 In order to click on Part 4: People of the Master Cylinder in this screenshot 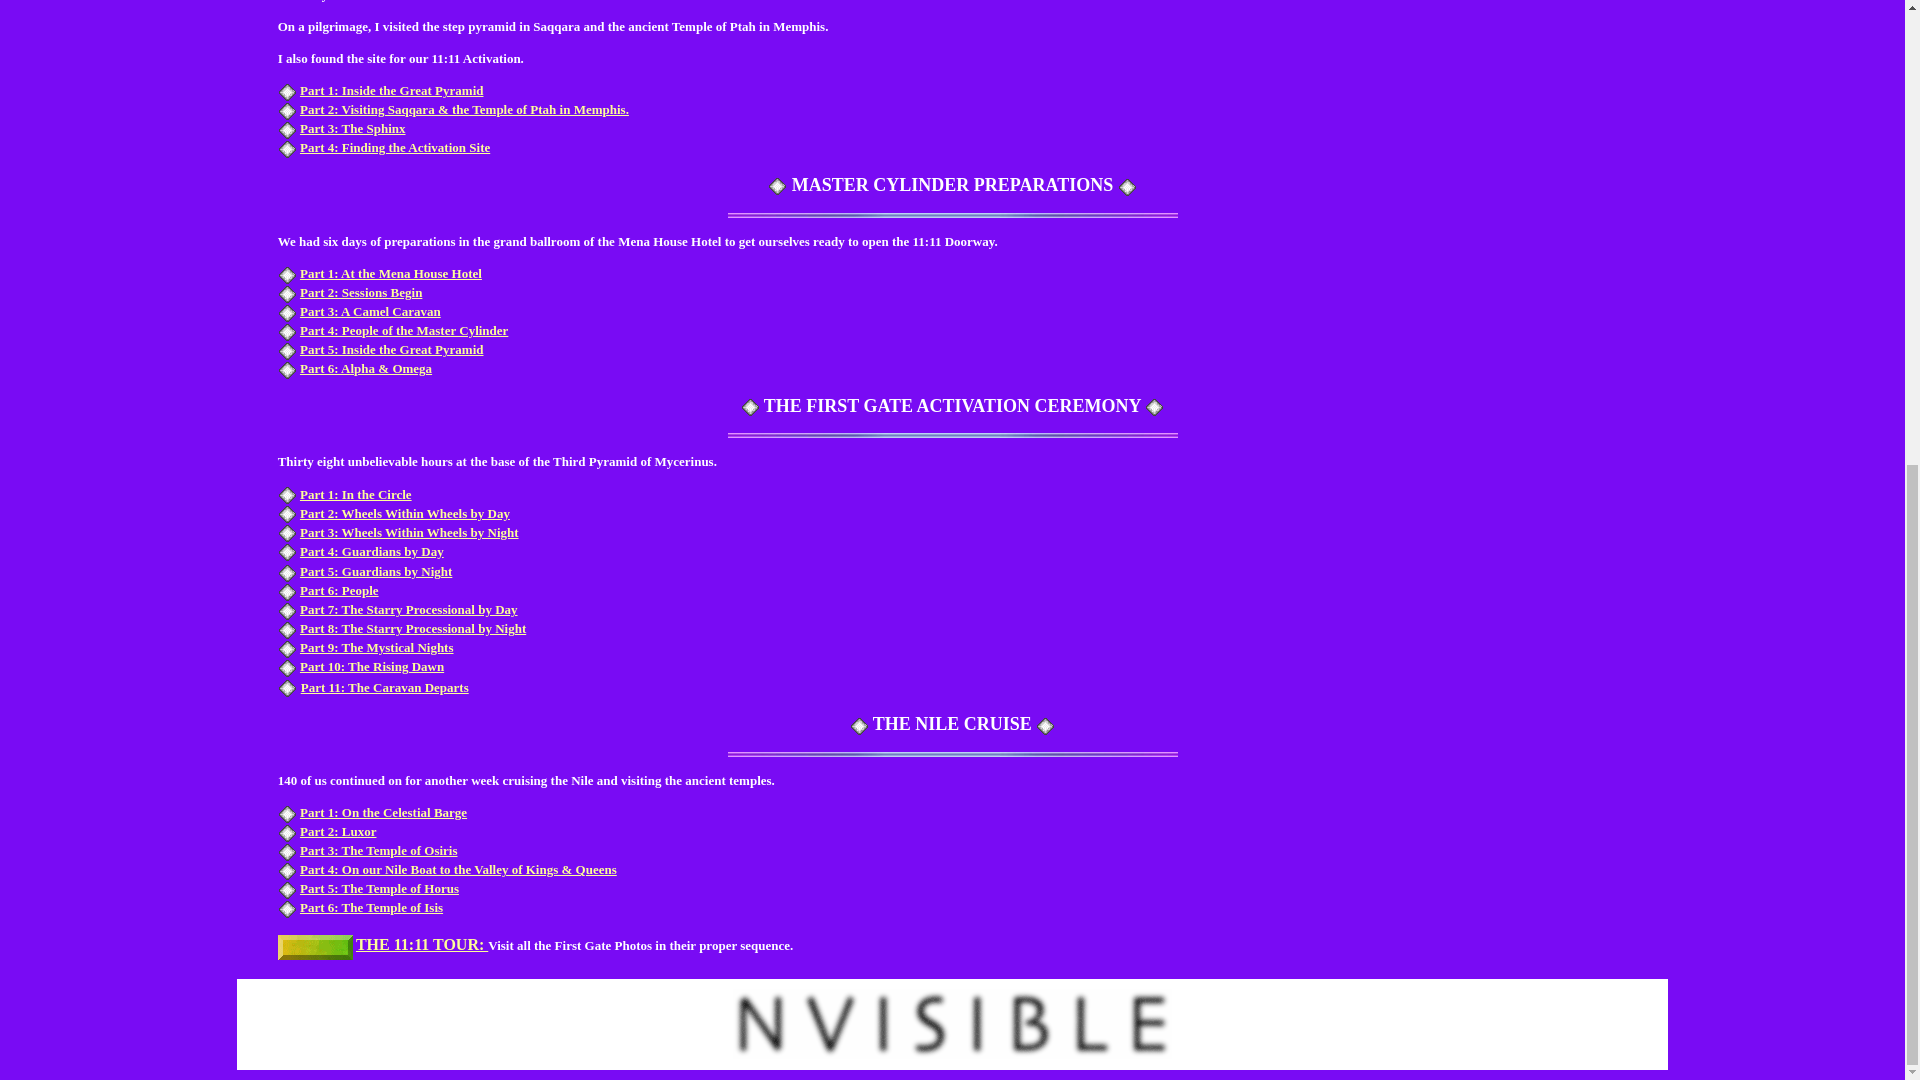, I will do `click(404, 330)`.